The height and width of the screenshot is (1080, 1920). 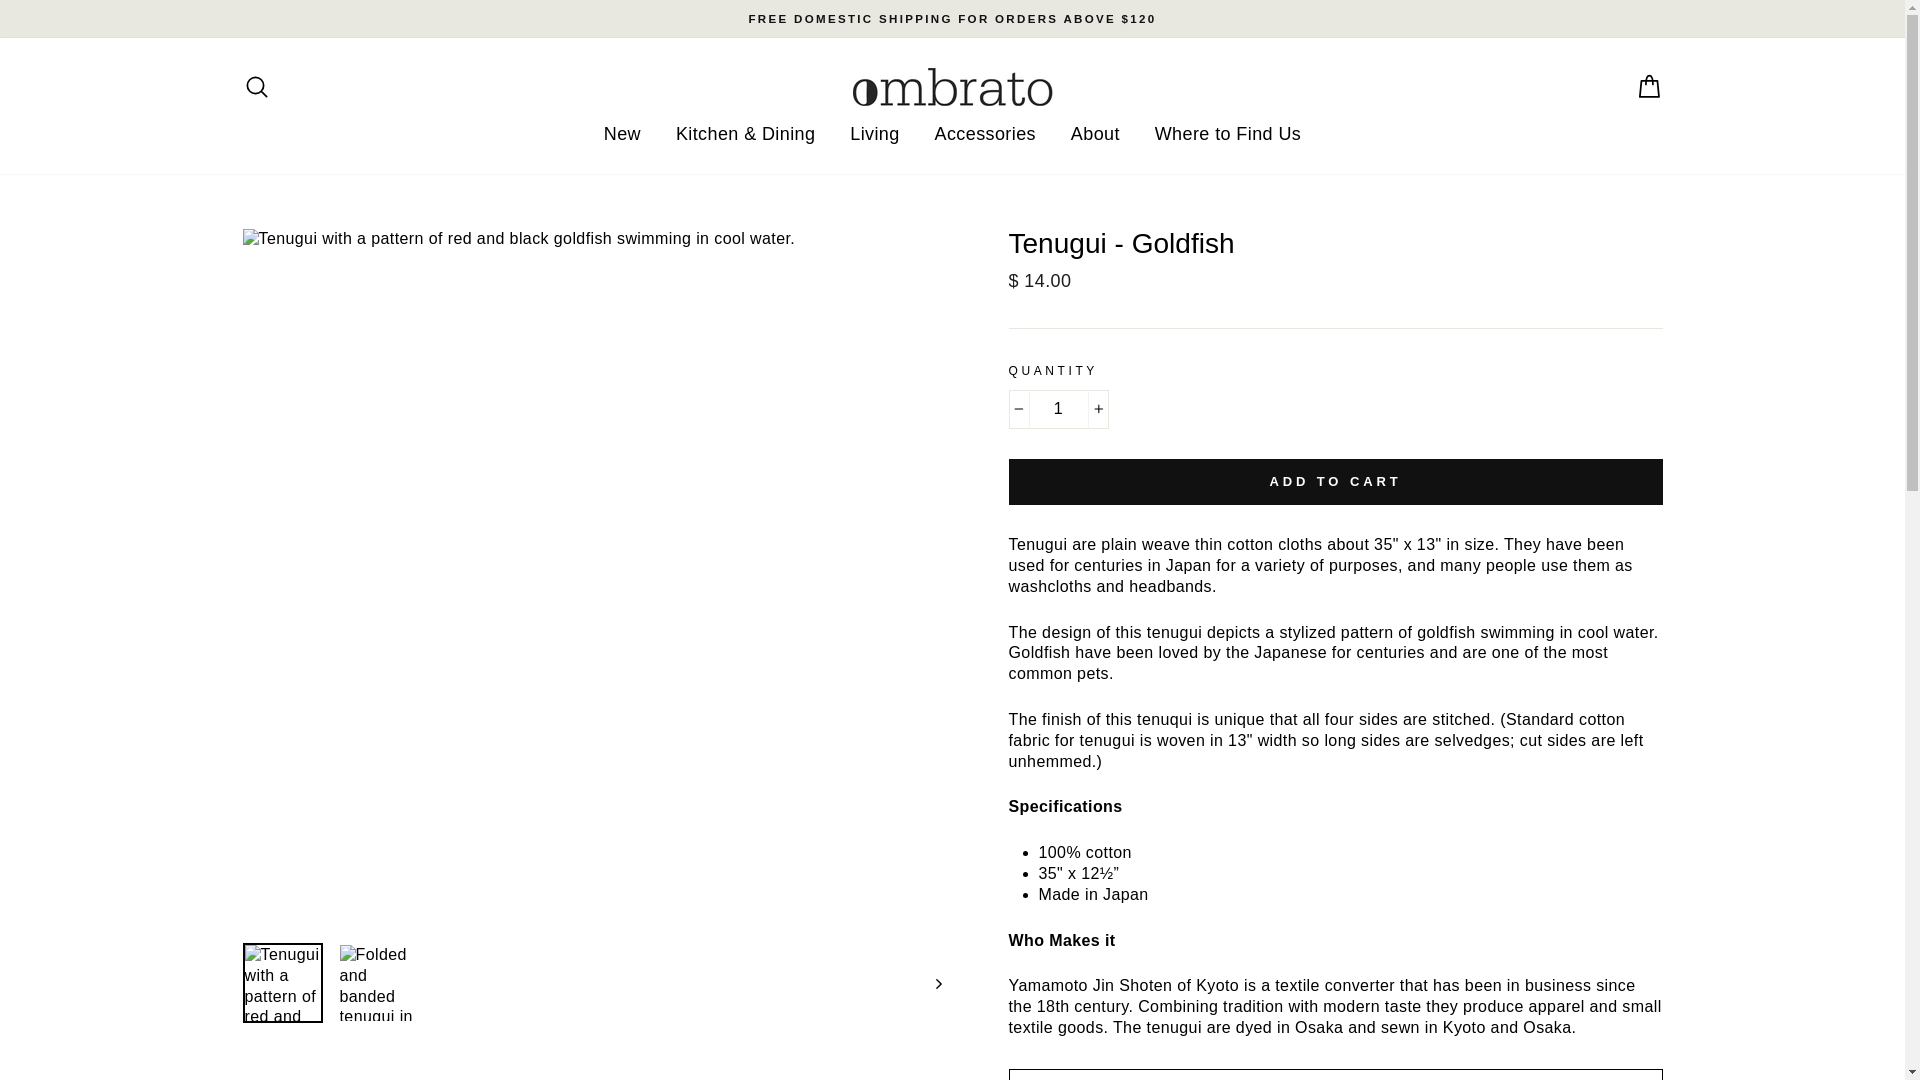 I want to click on New, so click(x=622, y=134).